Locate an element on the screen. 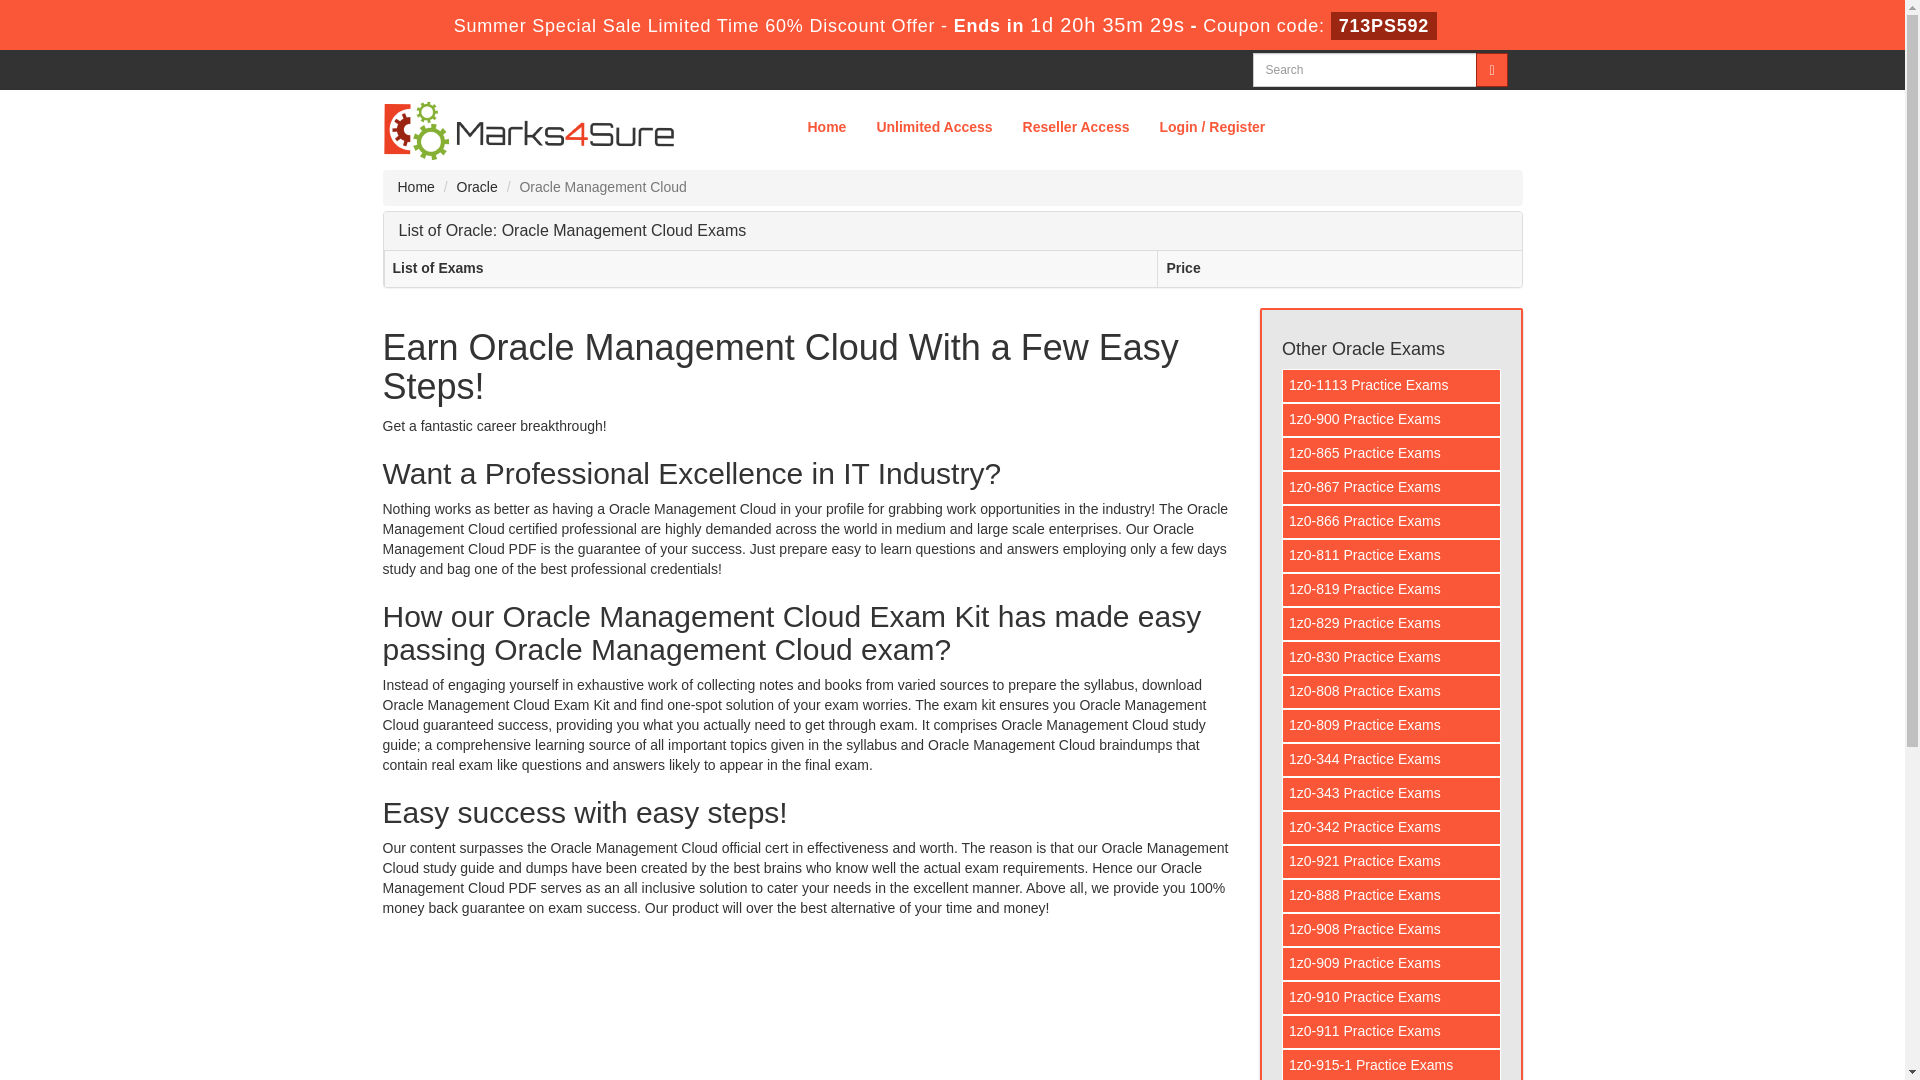  1z0-808 is located at coordinates (1392, 692).